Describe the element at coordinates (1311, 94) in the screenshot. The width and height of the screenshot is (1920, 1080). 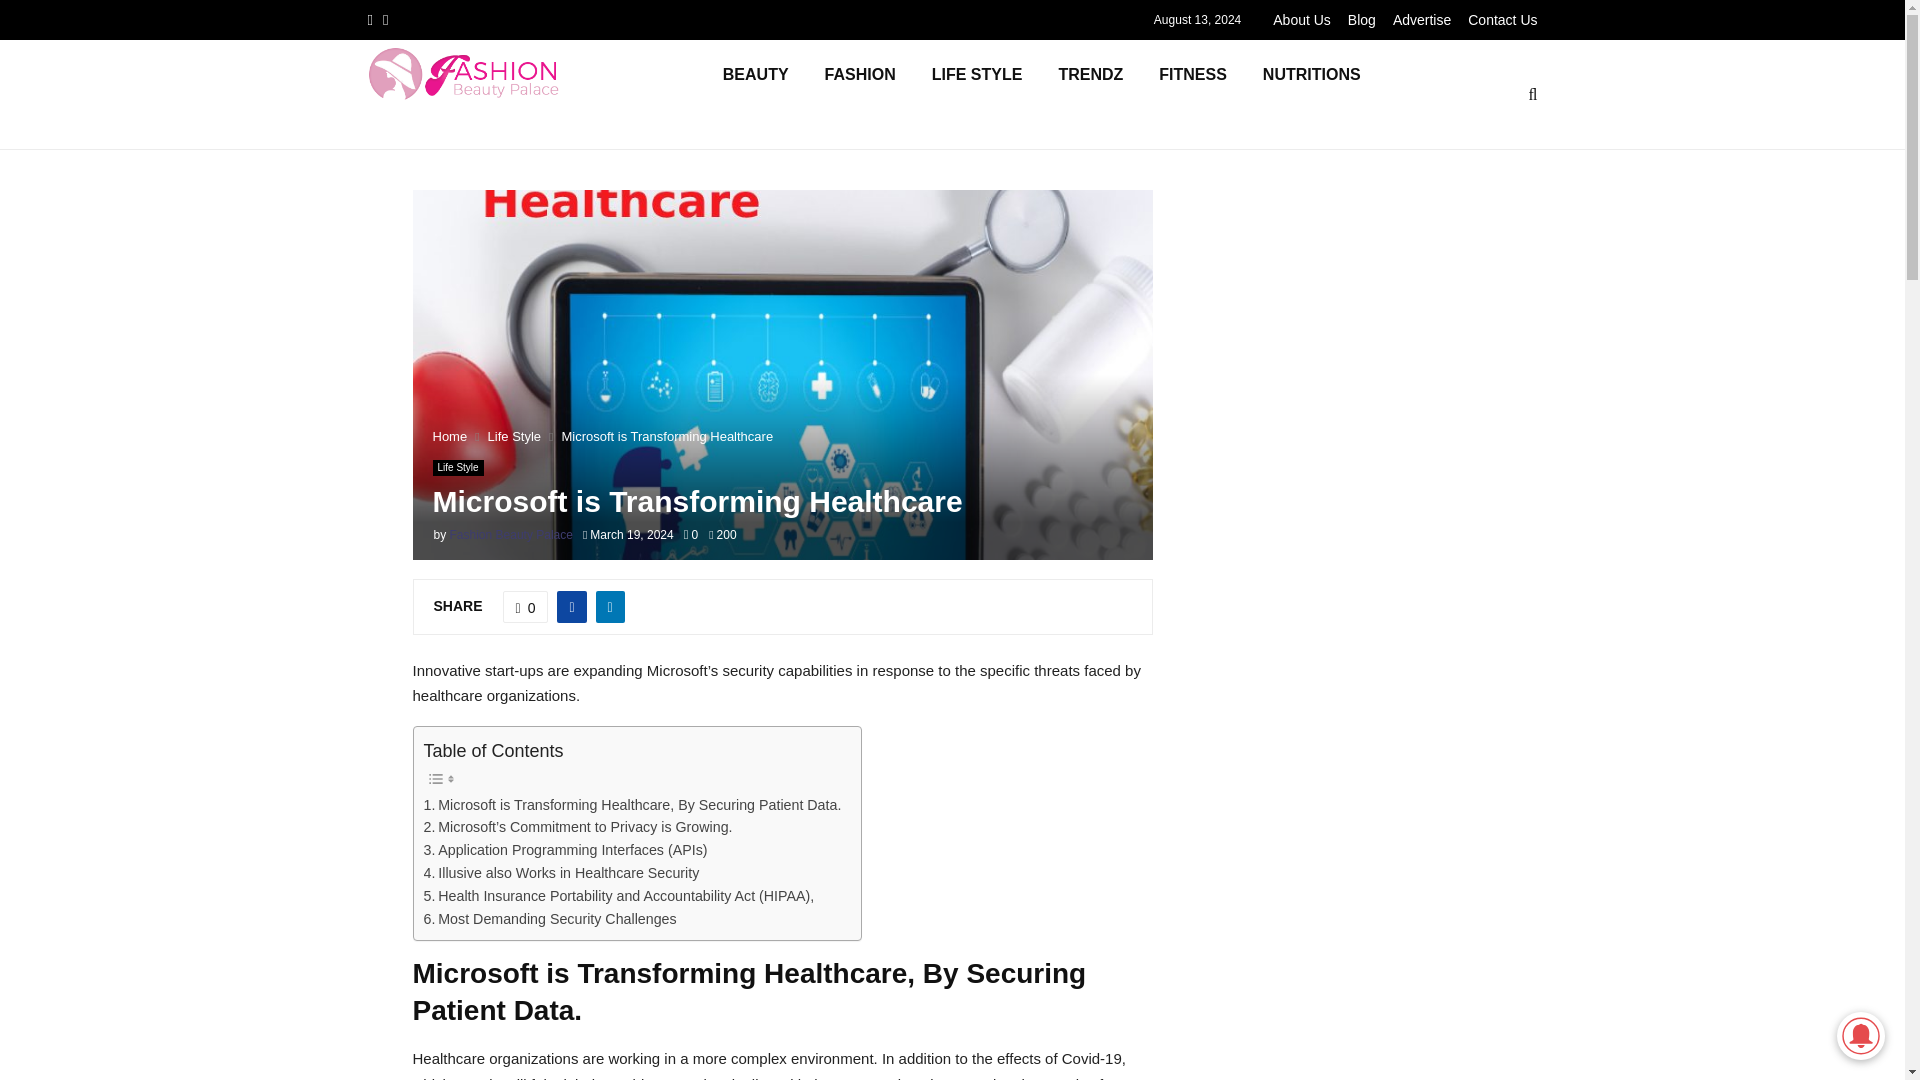
I see `NUTRITIONS` at that location.